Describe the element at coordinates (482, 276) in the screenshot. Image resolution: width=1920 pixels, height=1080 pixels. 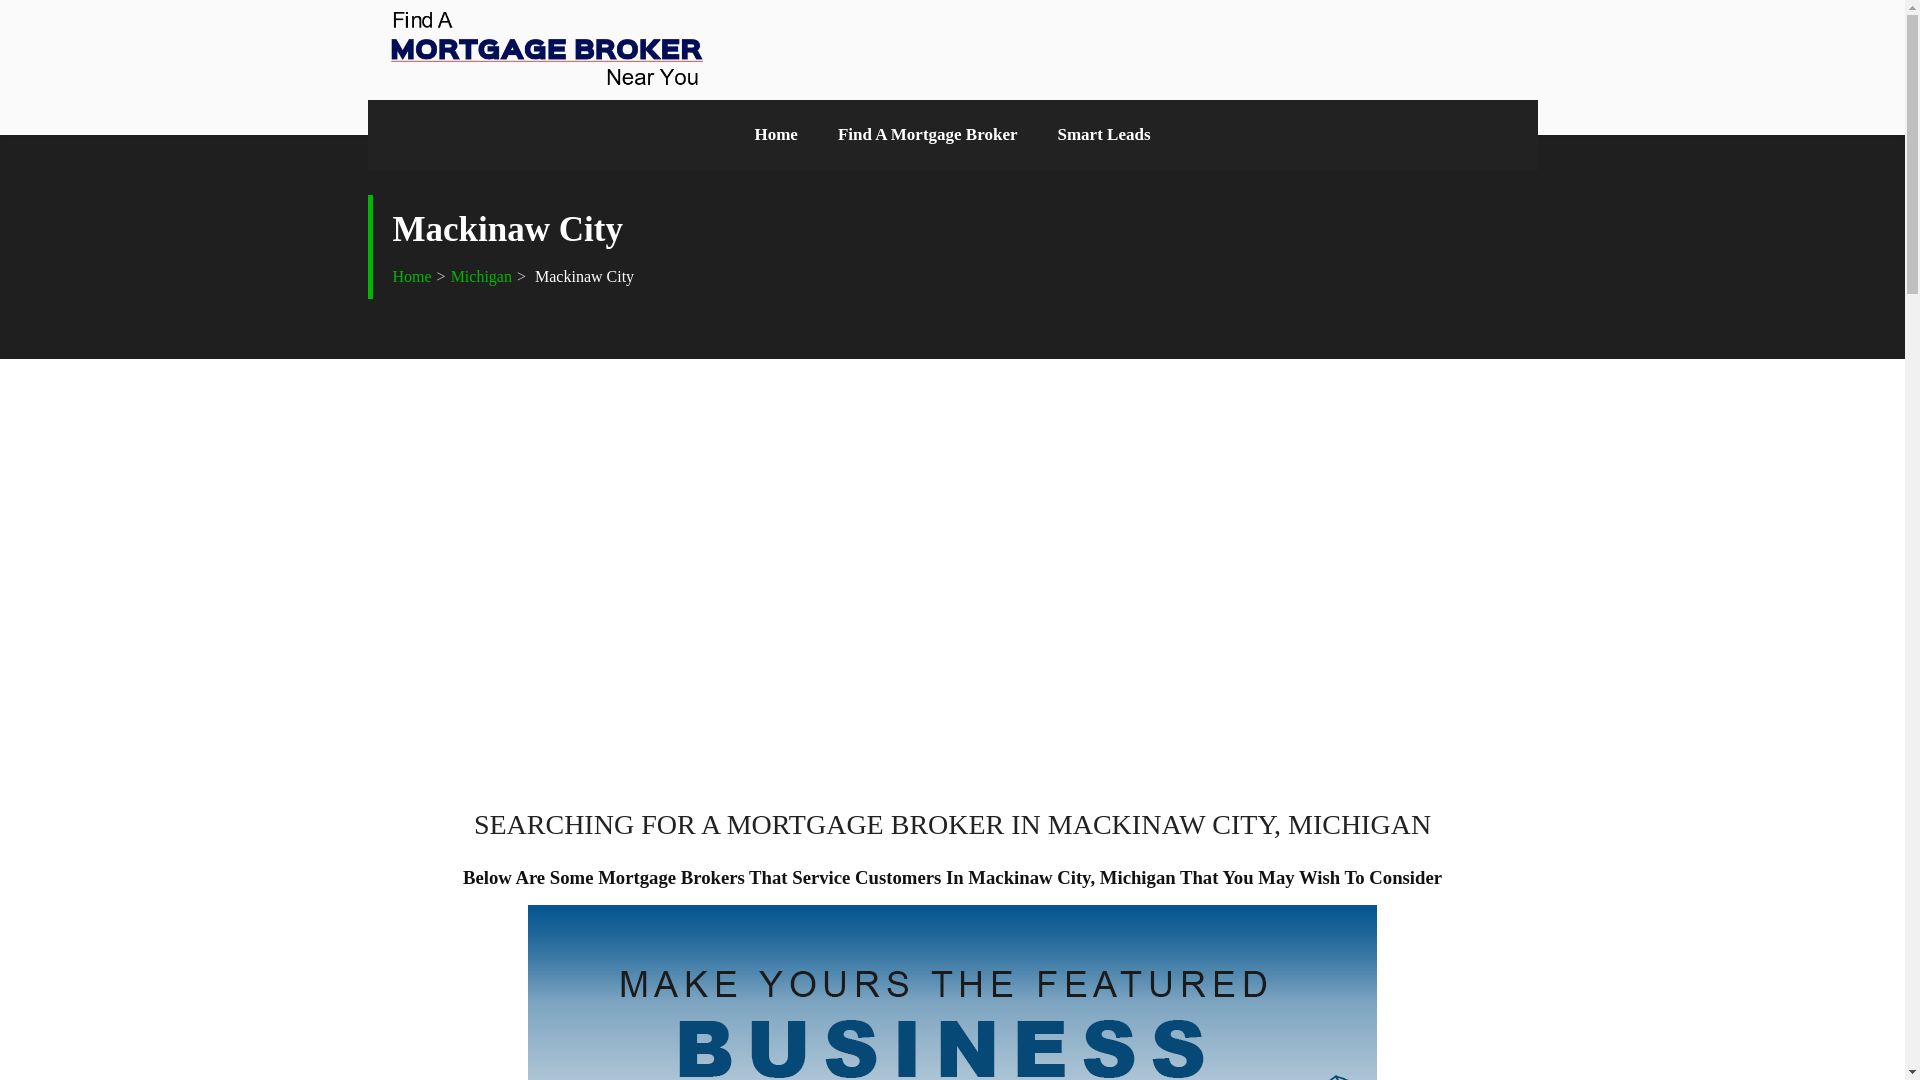
I see `Michigan` at that location.